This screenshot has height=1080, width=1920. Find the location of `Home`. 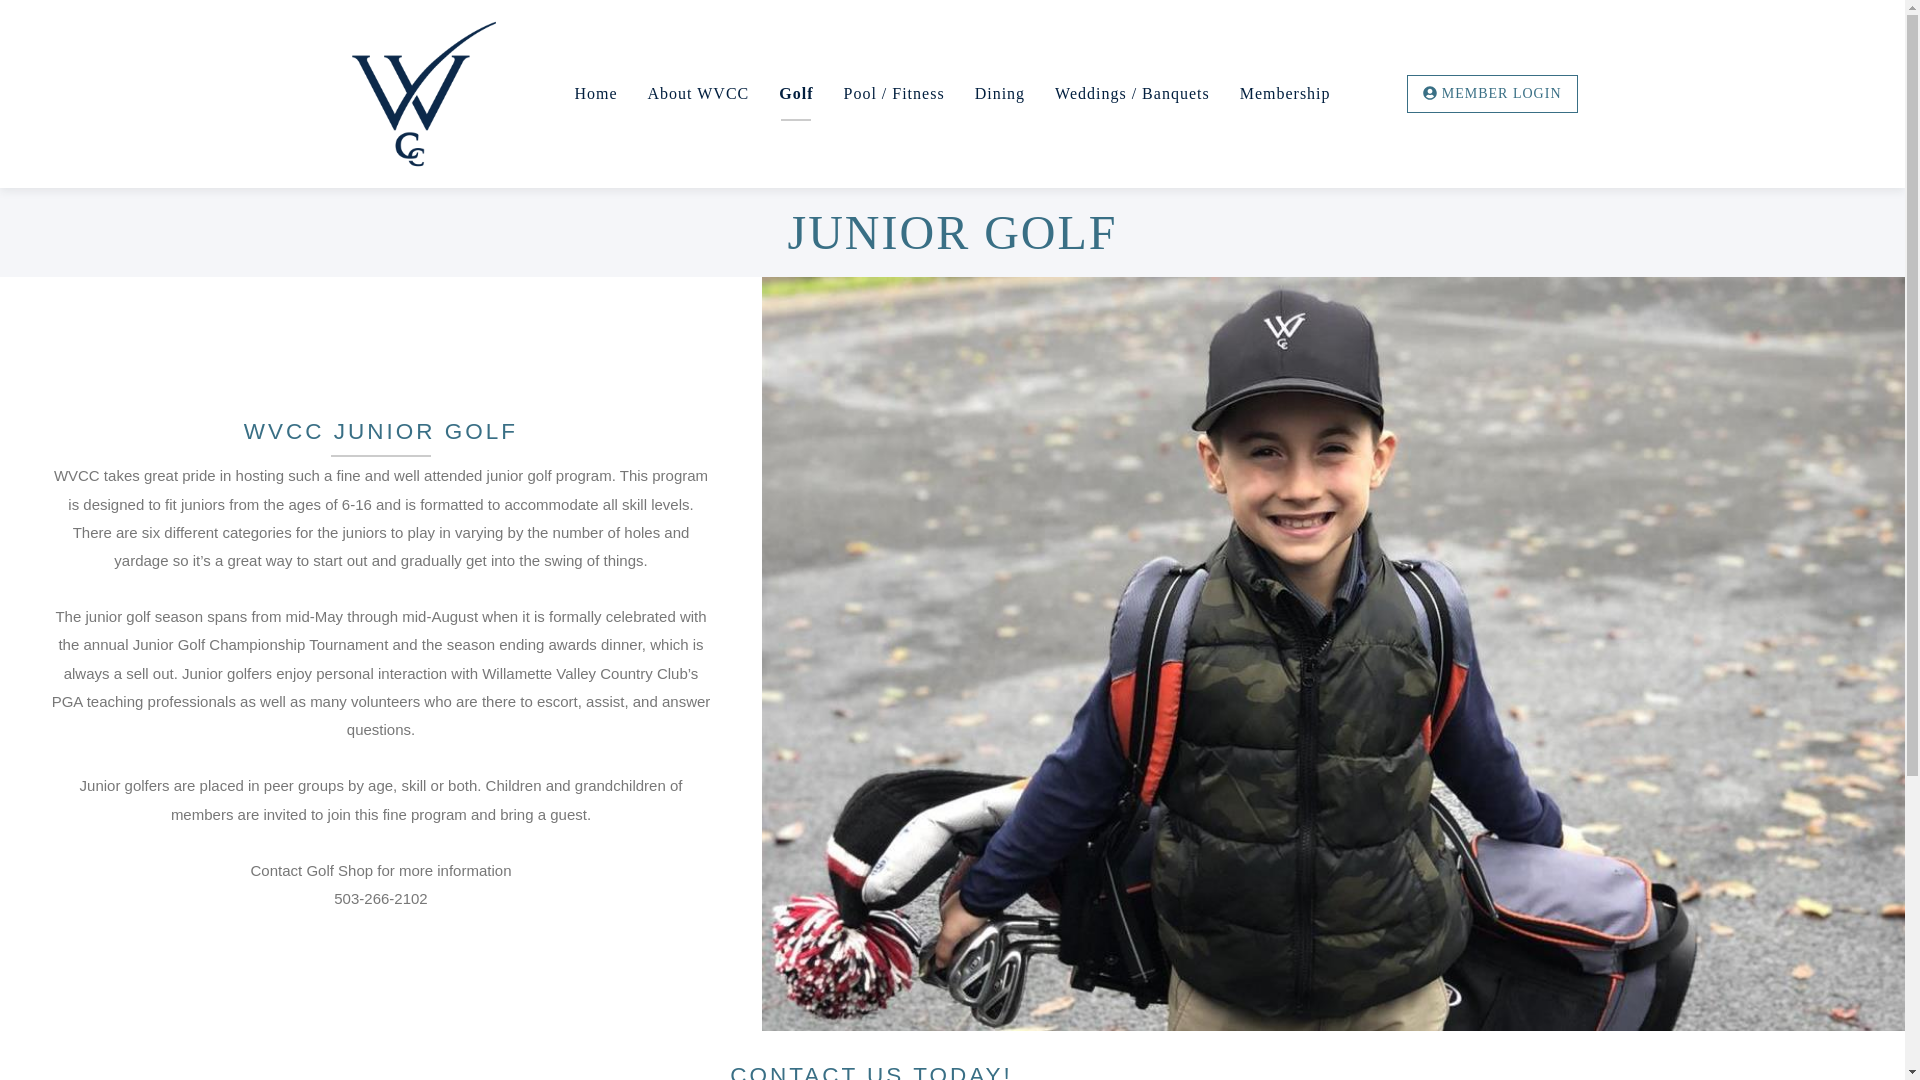

Home is located at coordinates (422, 94).